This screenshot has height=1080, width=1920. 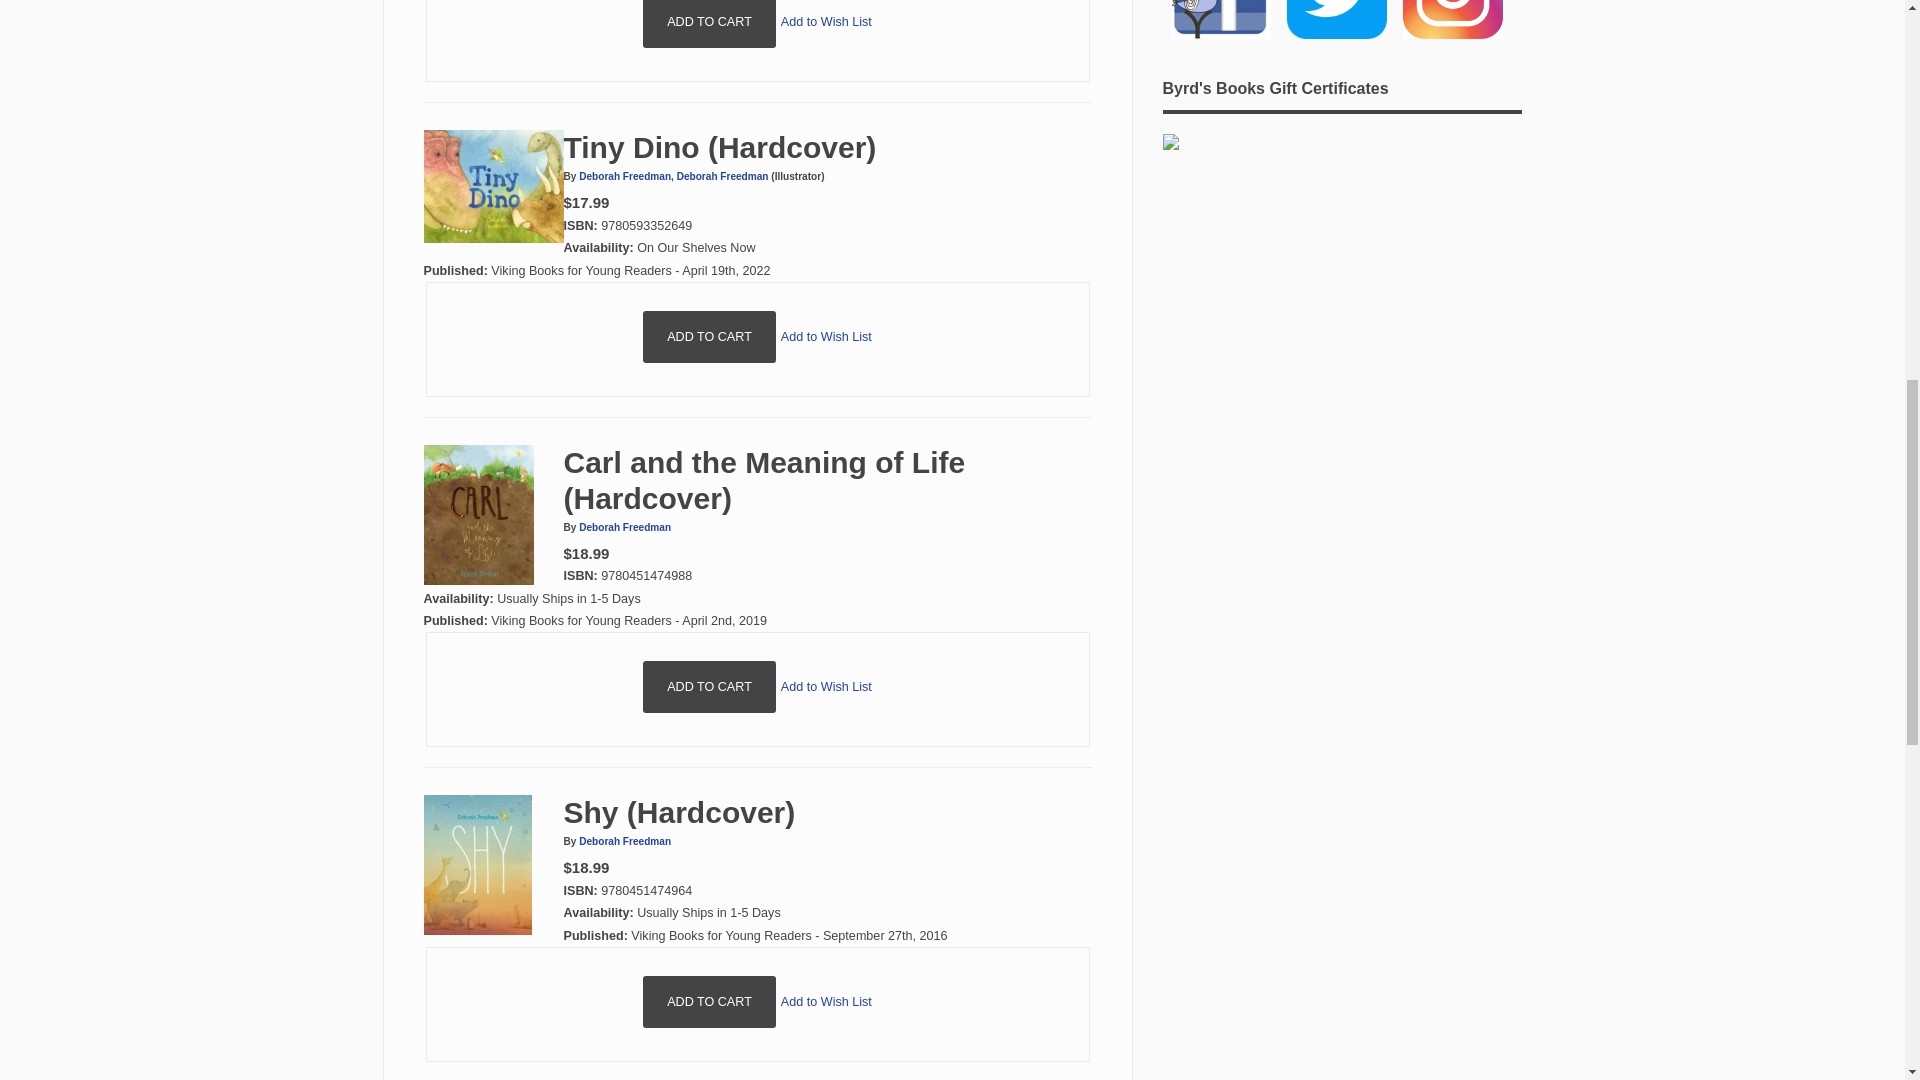 What do you see at coordinates (624, 840) in the screenshot?
I see `Deborah Freedman` at bounding box center [624, 840].